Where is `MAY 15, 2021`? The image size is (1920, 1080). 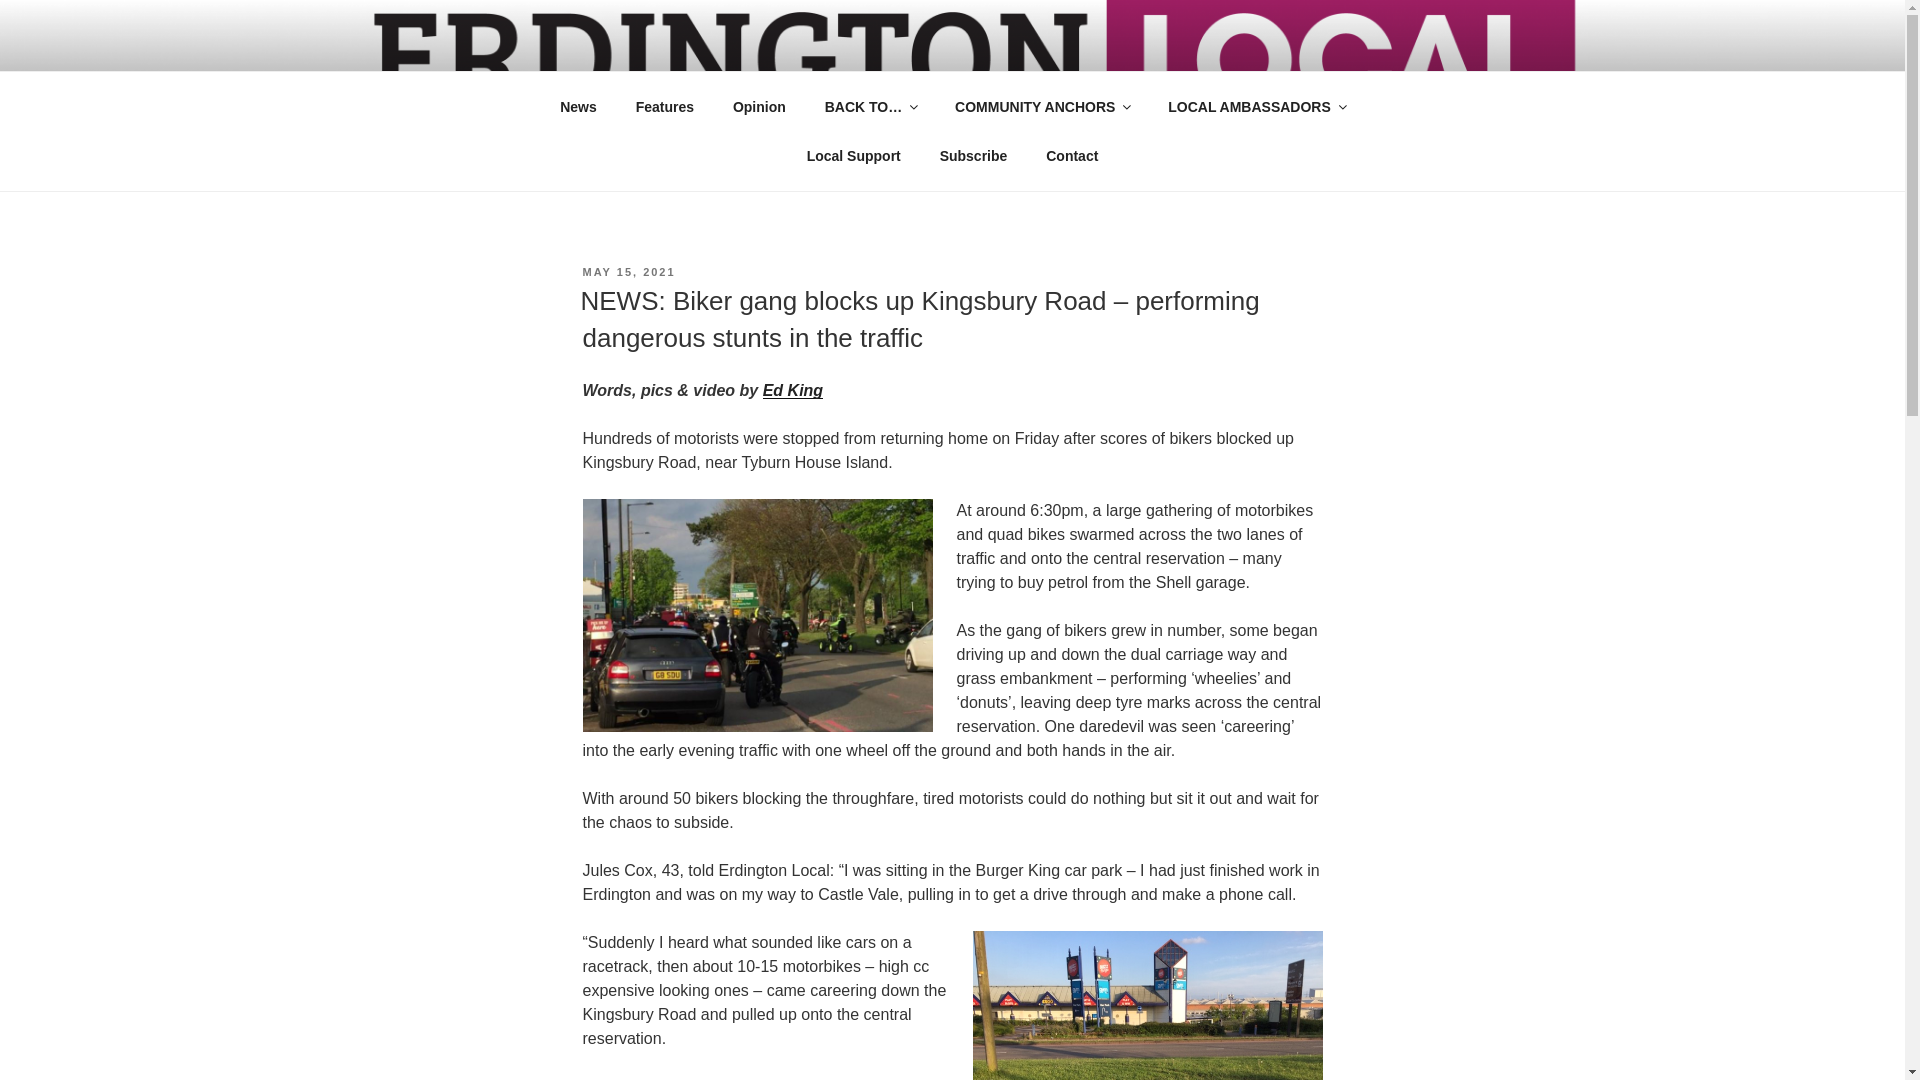
MAY 15, 2021 is located at coordinates (628, 271).